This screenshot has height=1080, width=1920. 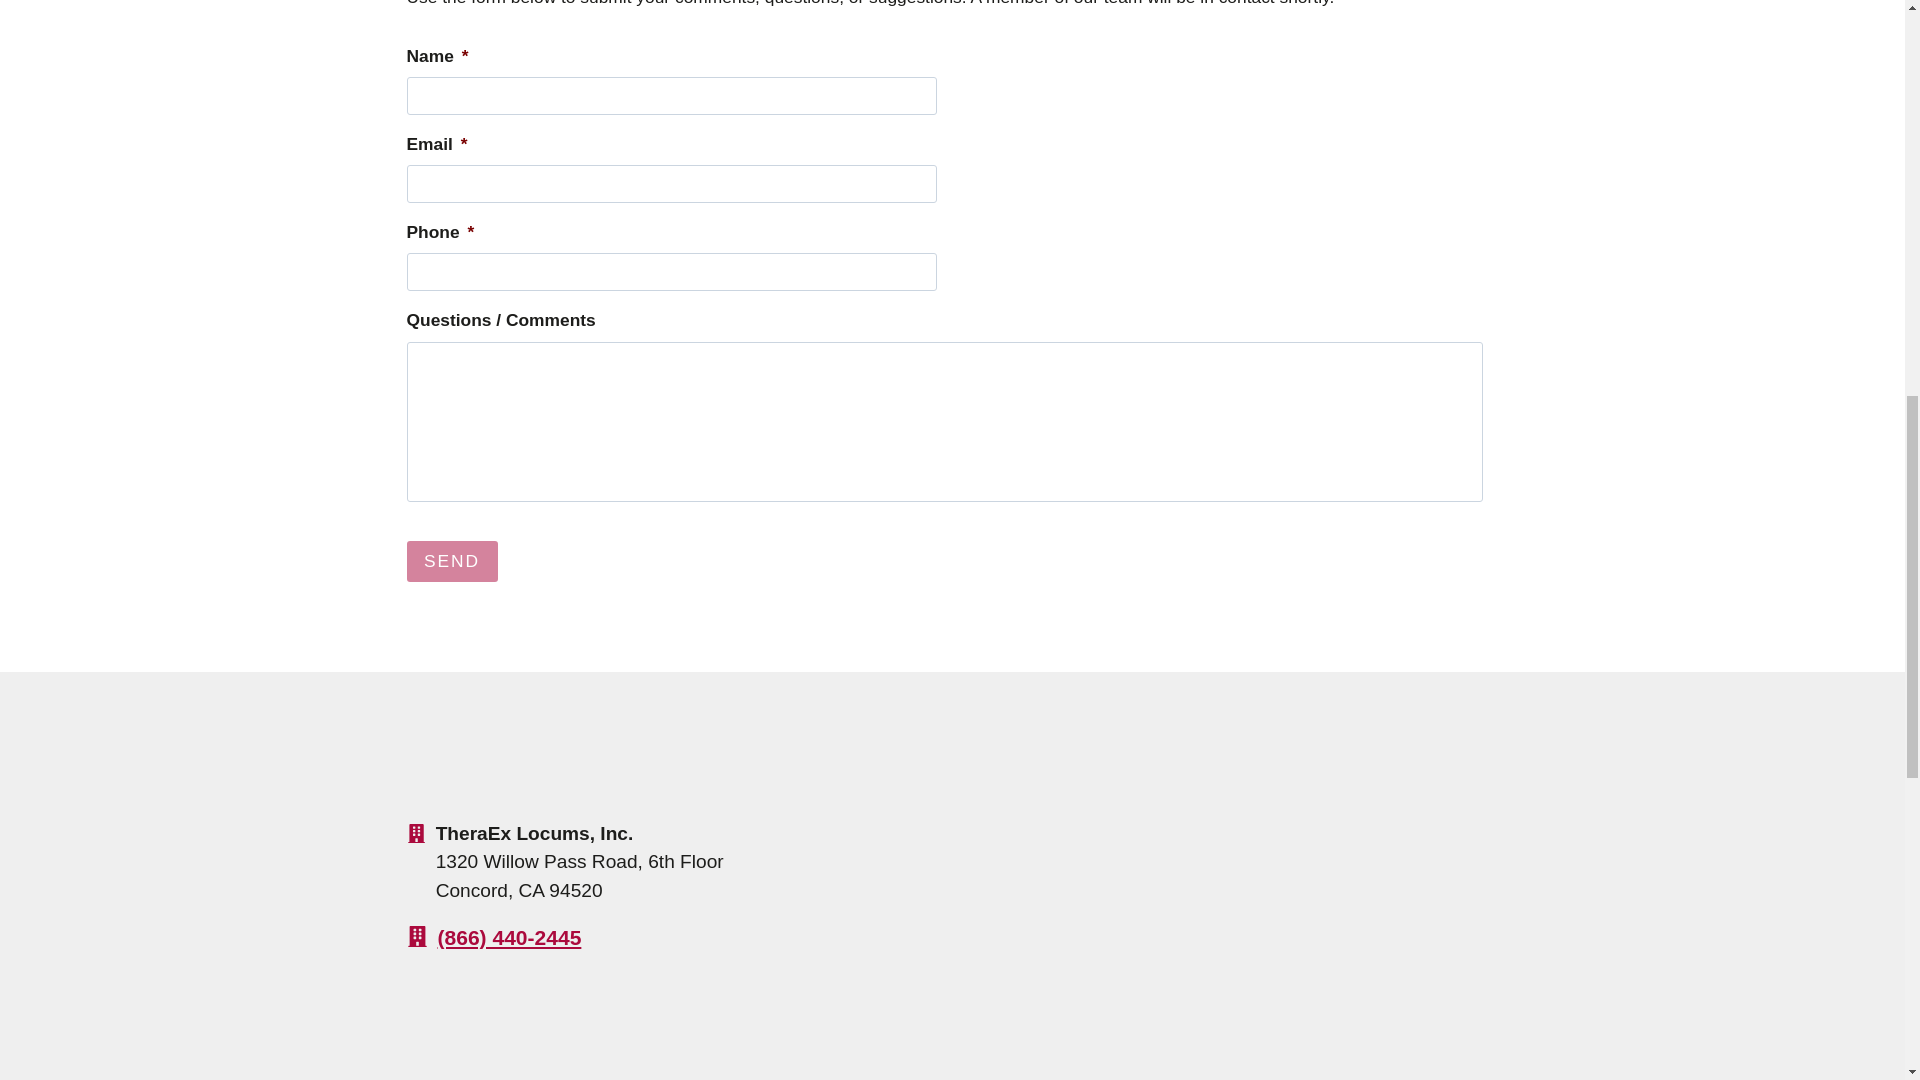 I want to click on Google map of 1320 Willow Pass Rd, Concord, CA 94520, so click(x=1154, y=885).